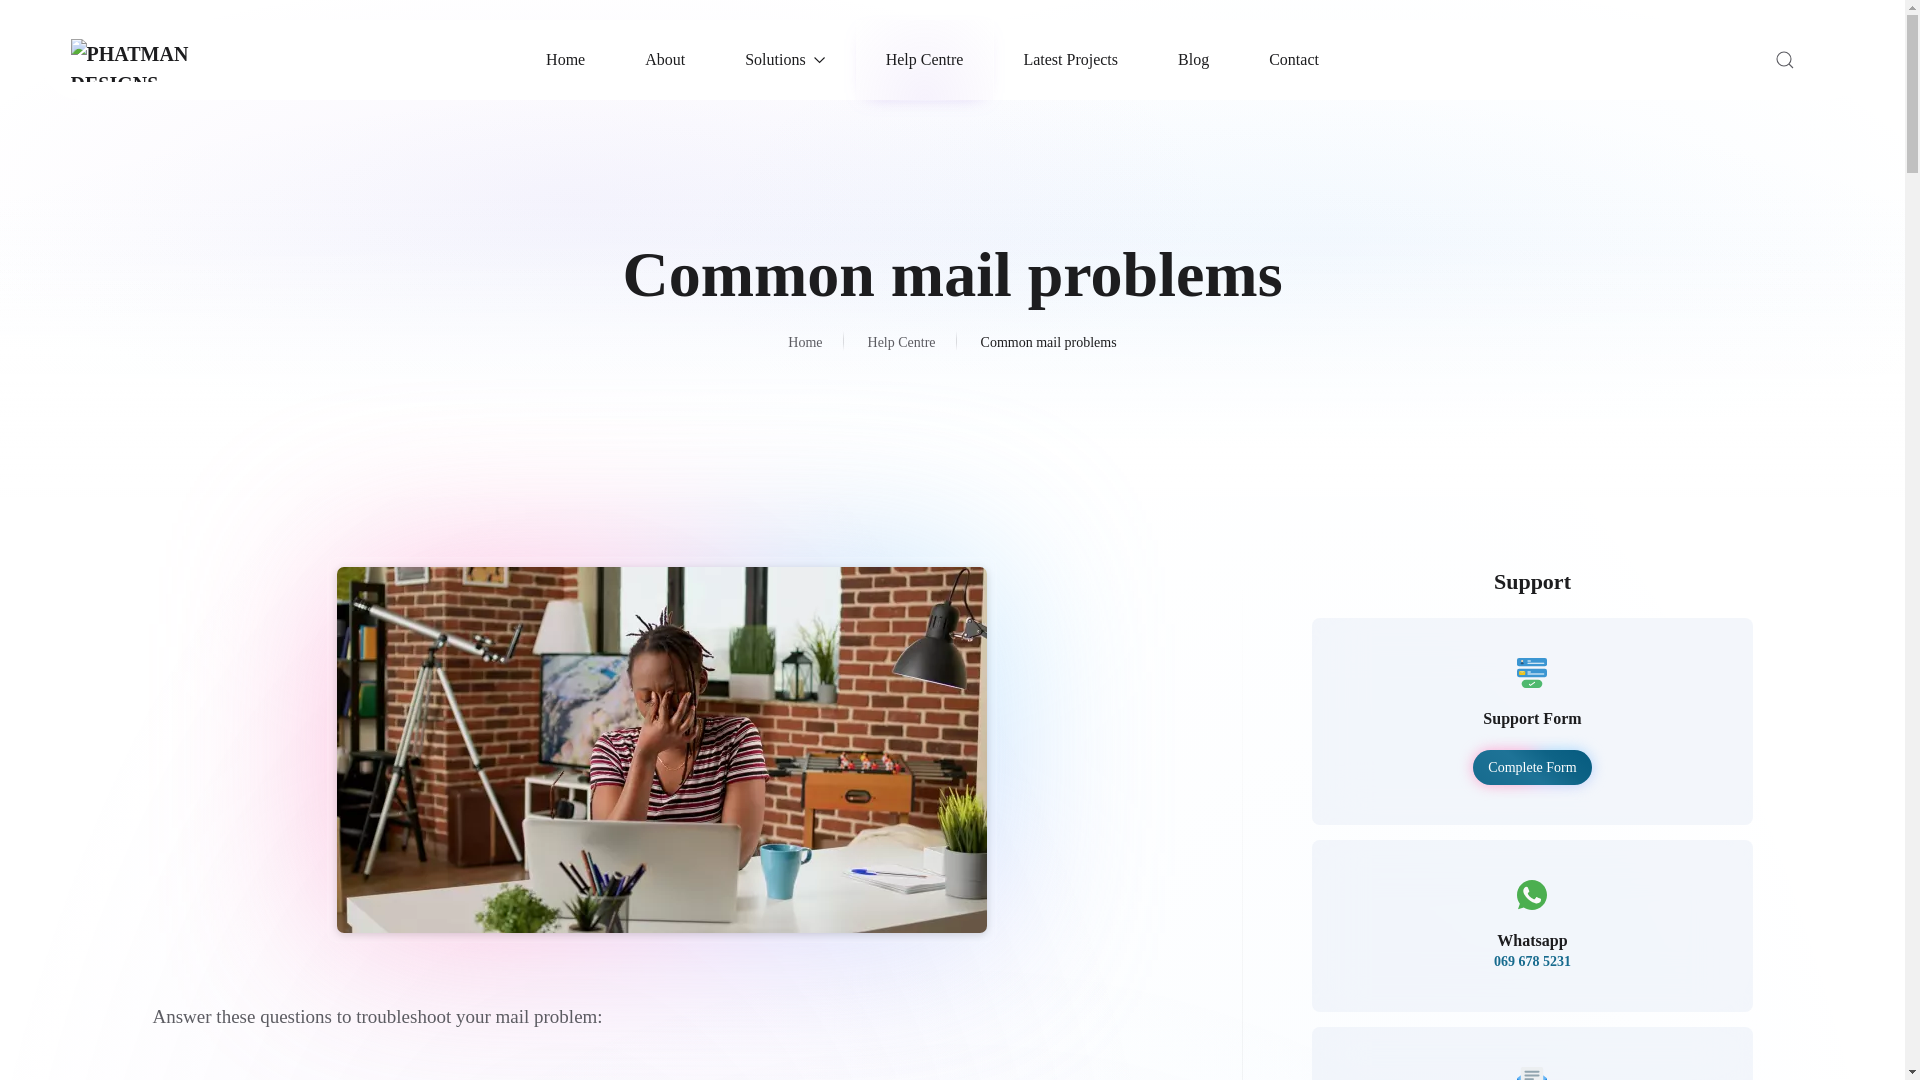  I want to click on Latest Projects, so click(1070, 60).